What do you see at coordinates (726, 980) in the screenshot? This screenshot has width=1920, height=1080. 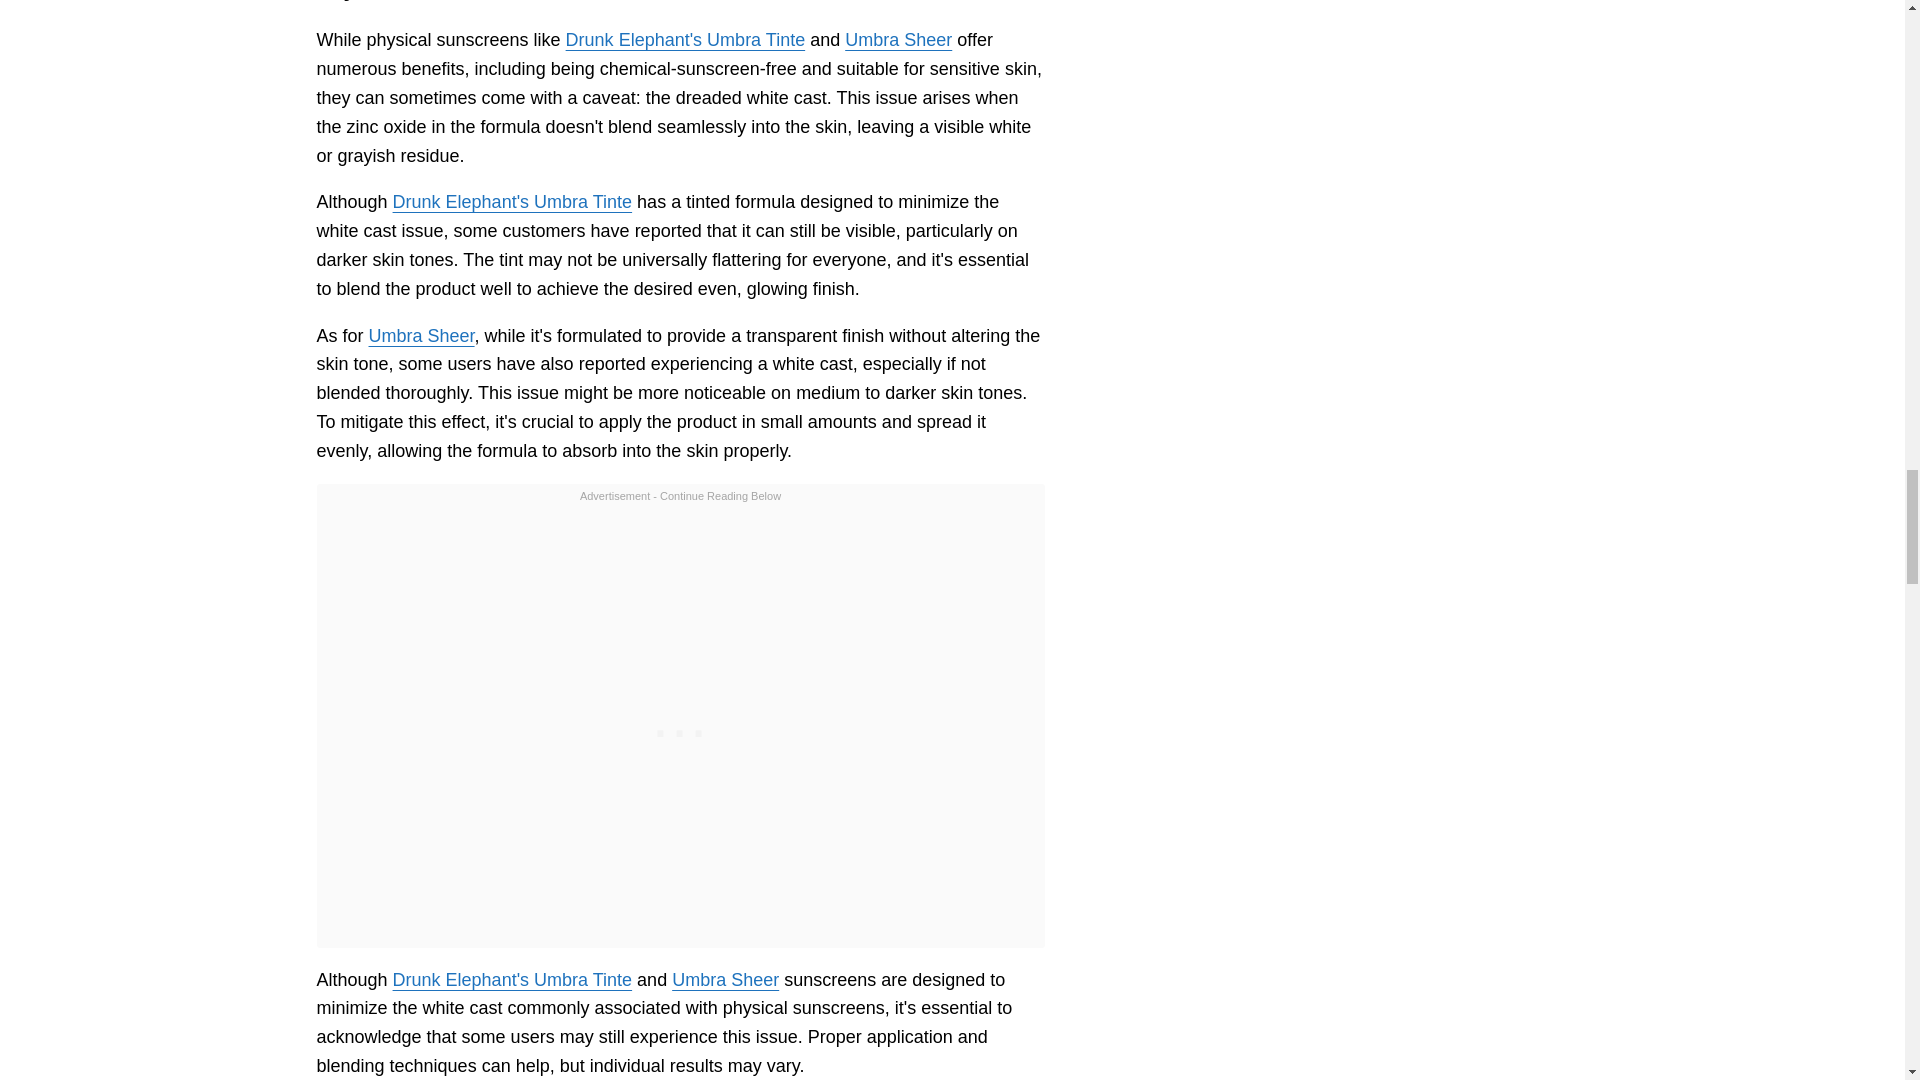 I see `Umbra Sheer` at bounding box center [726, 980].